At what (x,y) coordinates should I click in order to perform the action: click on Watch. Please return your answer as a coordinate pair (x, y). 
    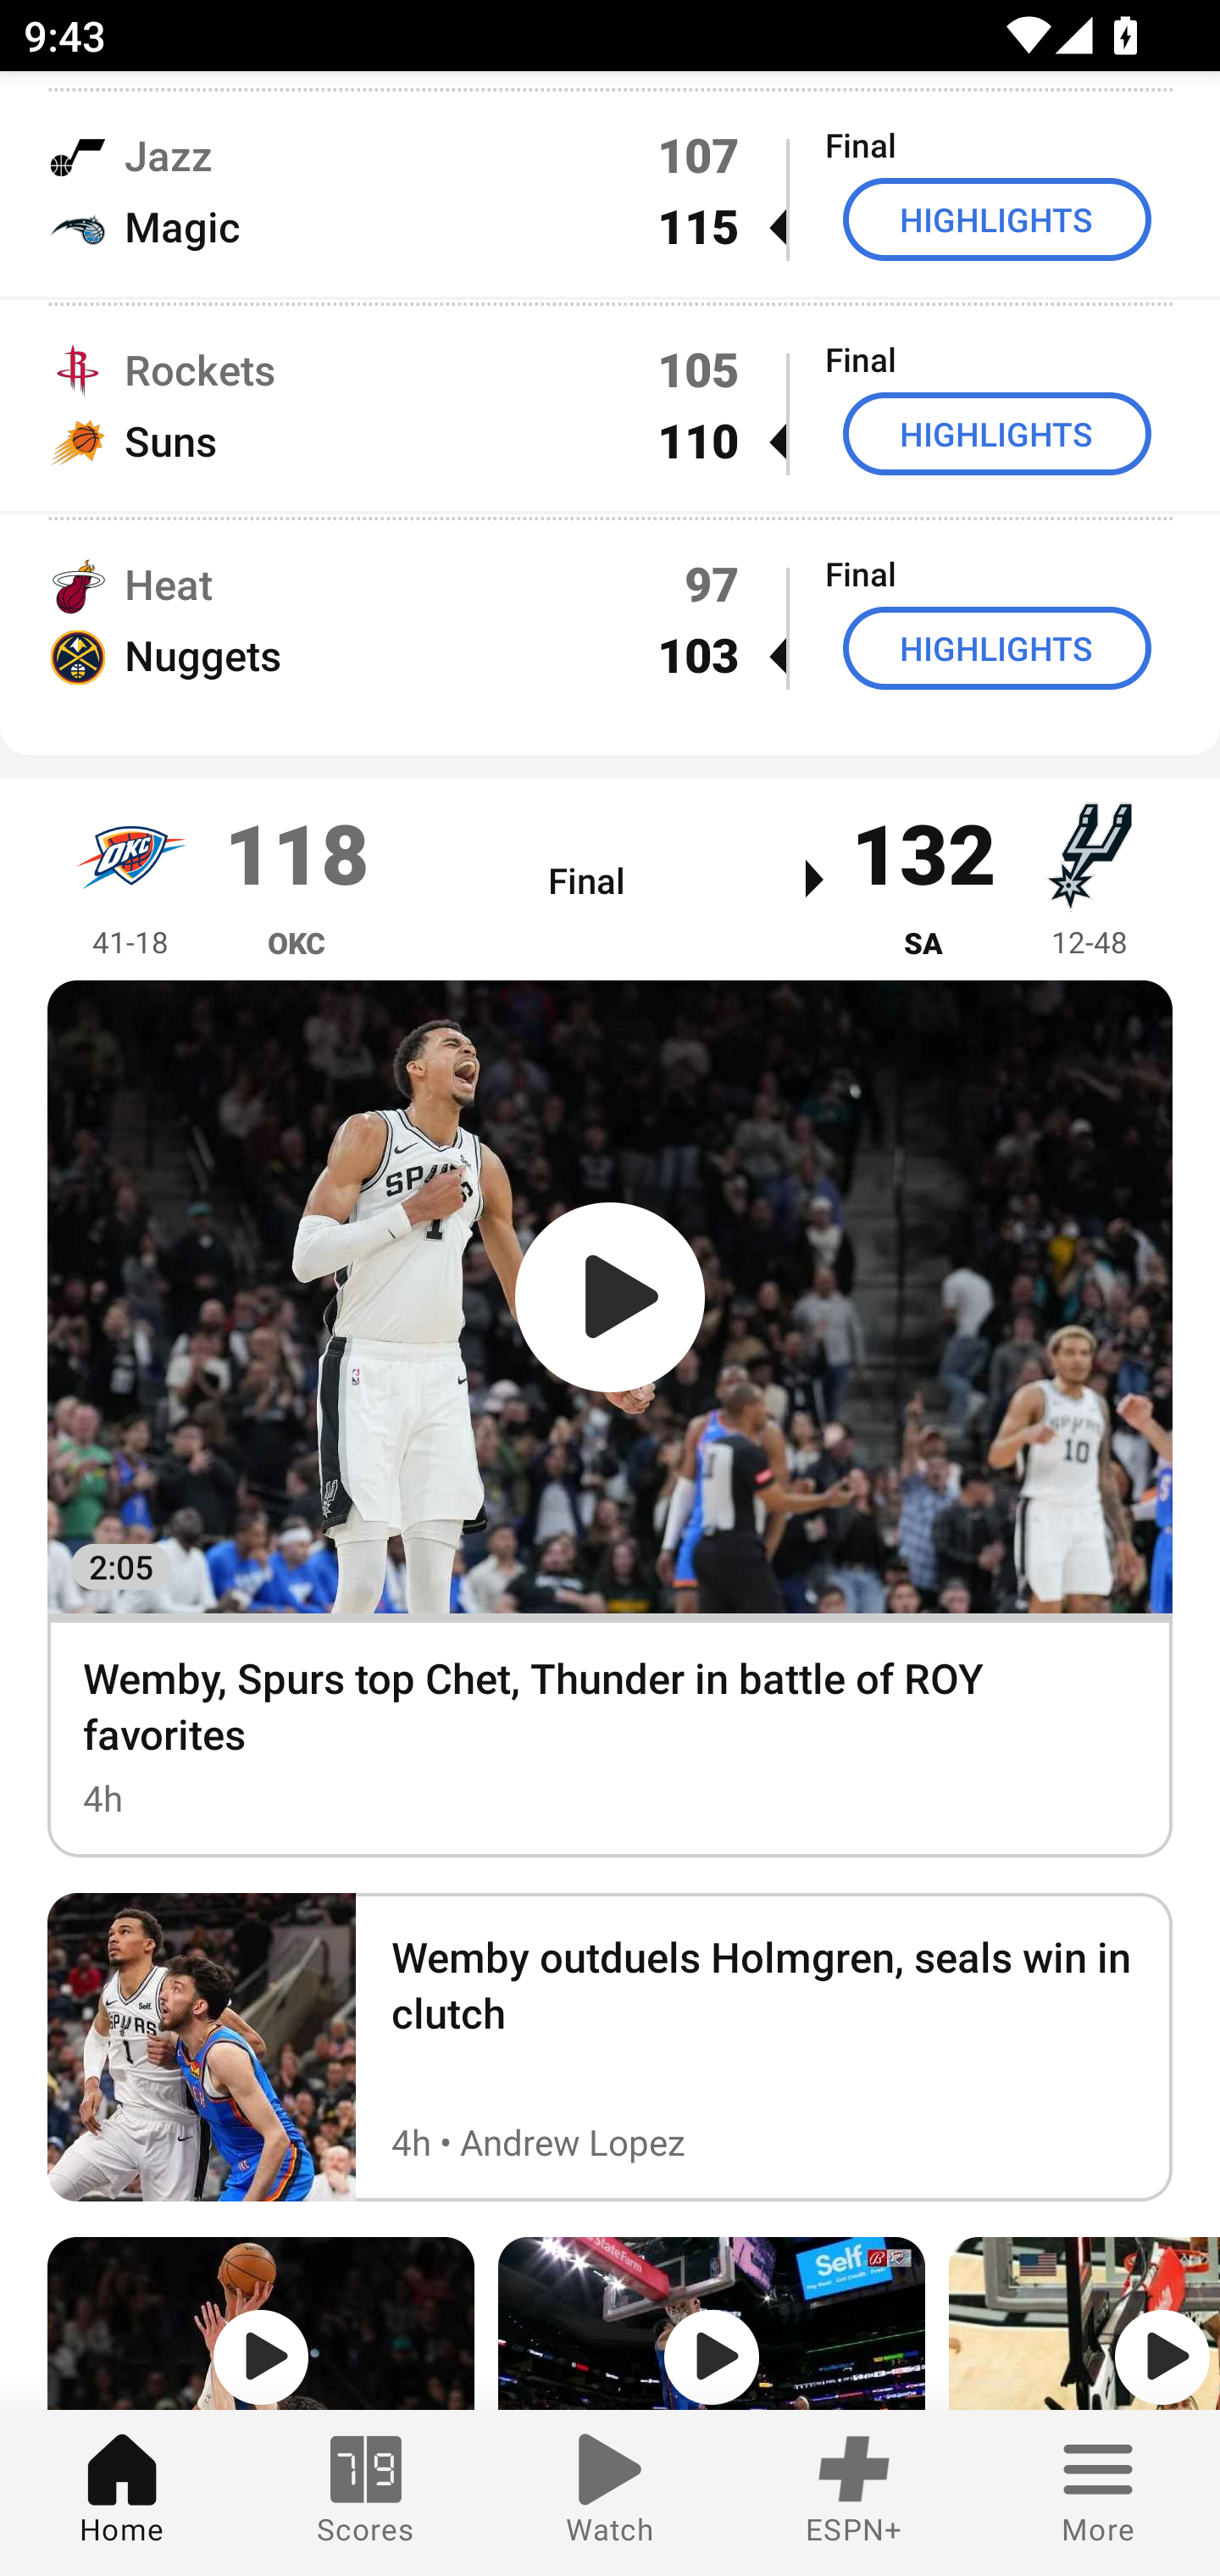
    Looking at the image, I should click on (610, 2493).